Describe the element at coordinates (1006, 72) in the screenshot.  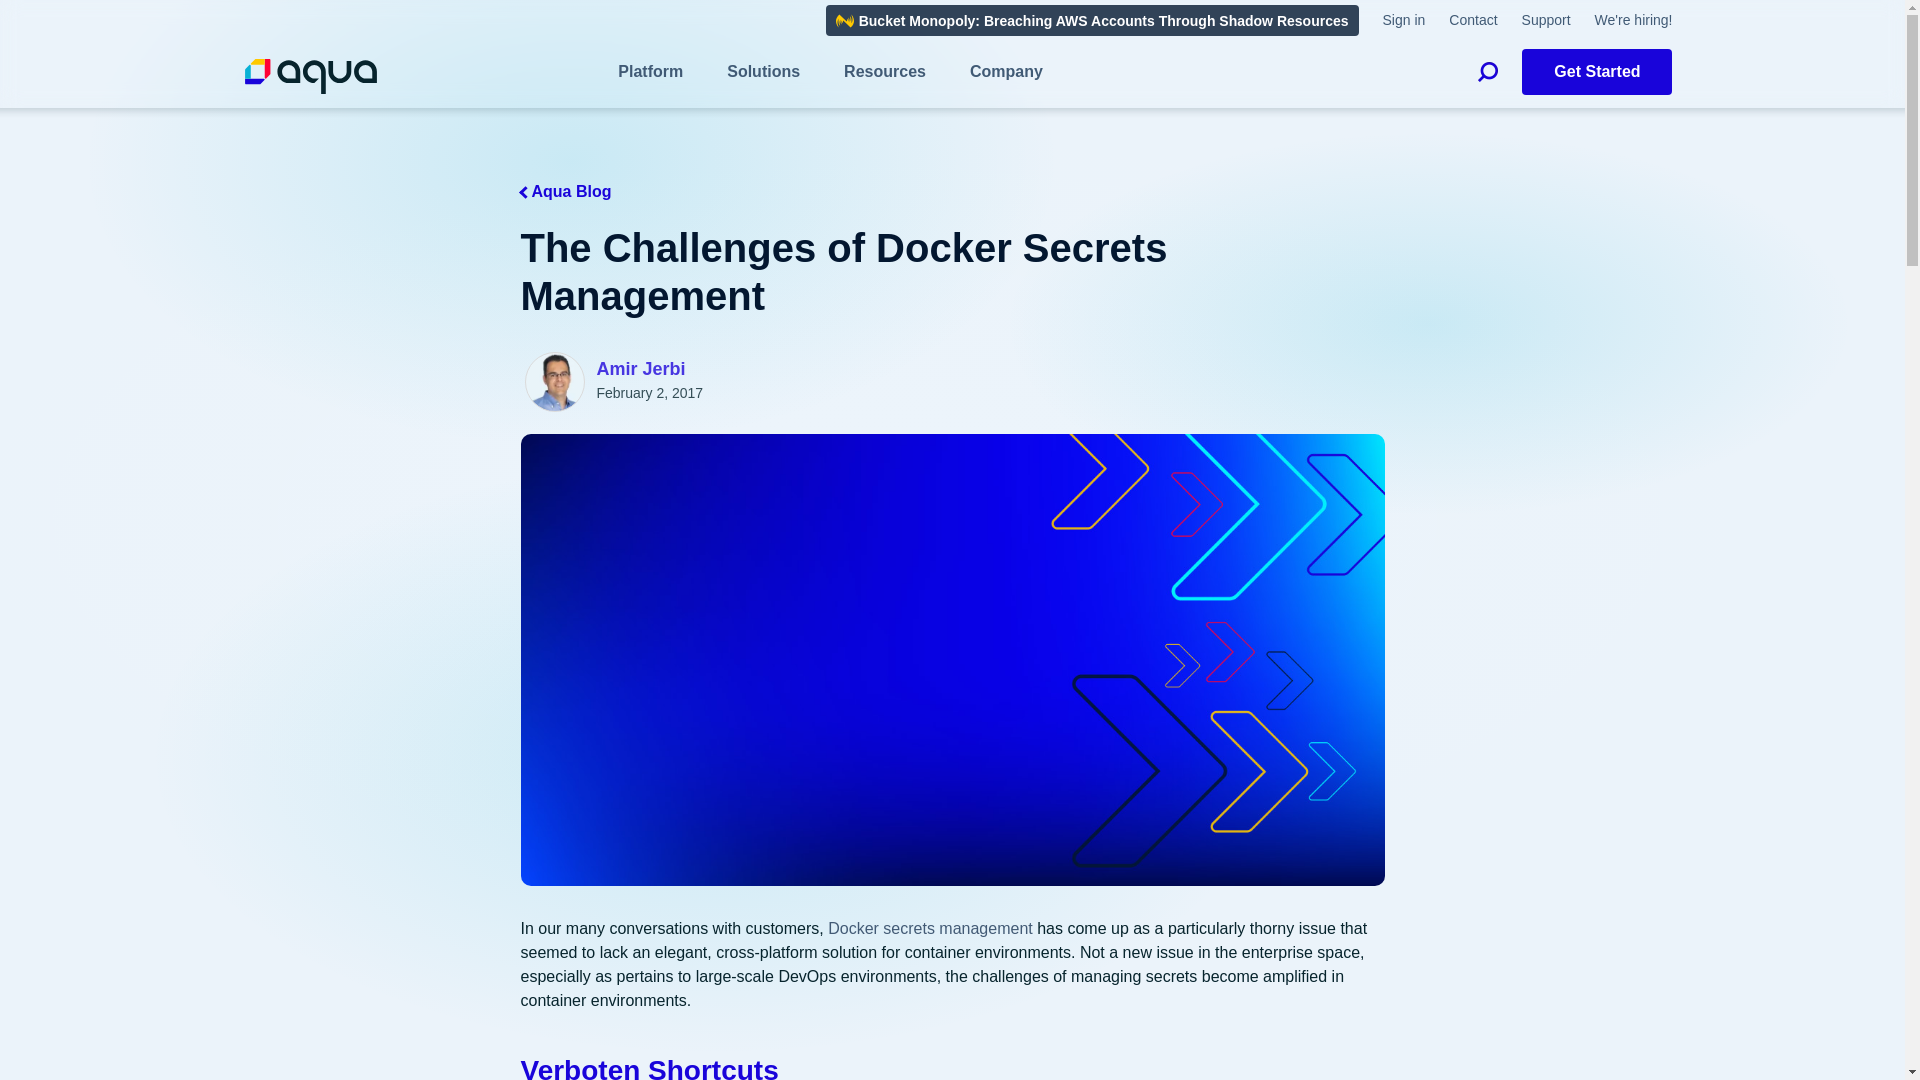
I see `Company` at that location.